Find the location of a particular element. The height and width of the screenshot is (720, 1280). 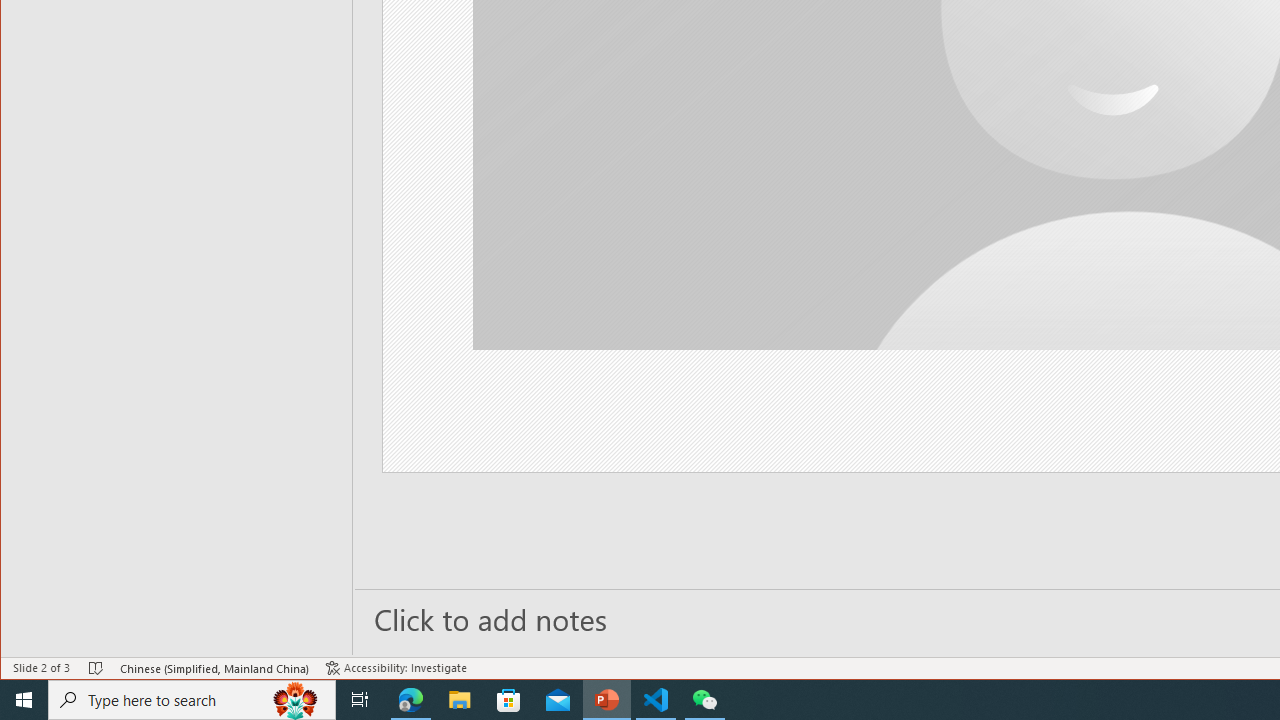

Microsoft Edge - 1 running window is located at coordinates (411, 700).